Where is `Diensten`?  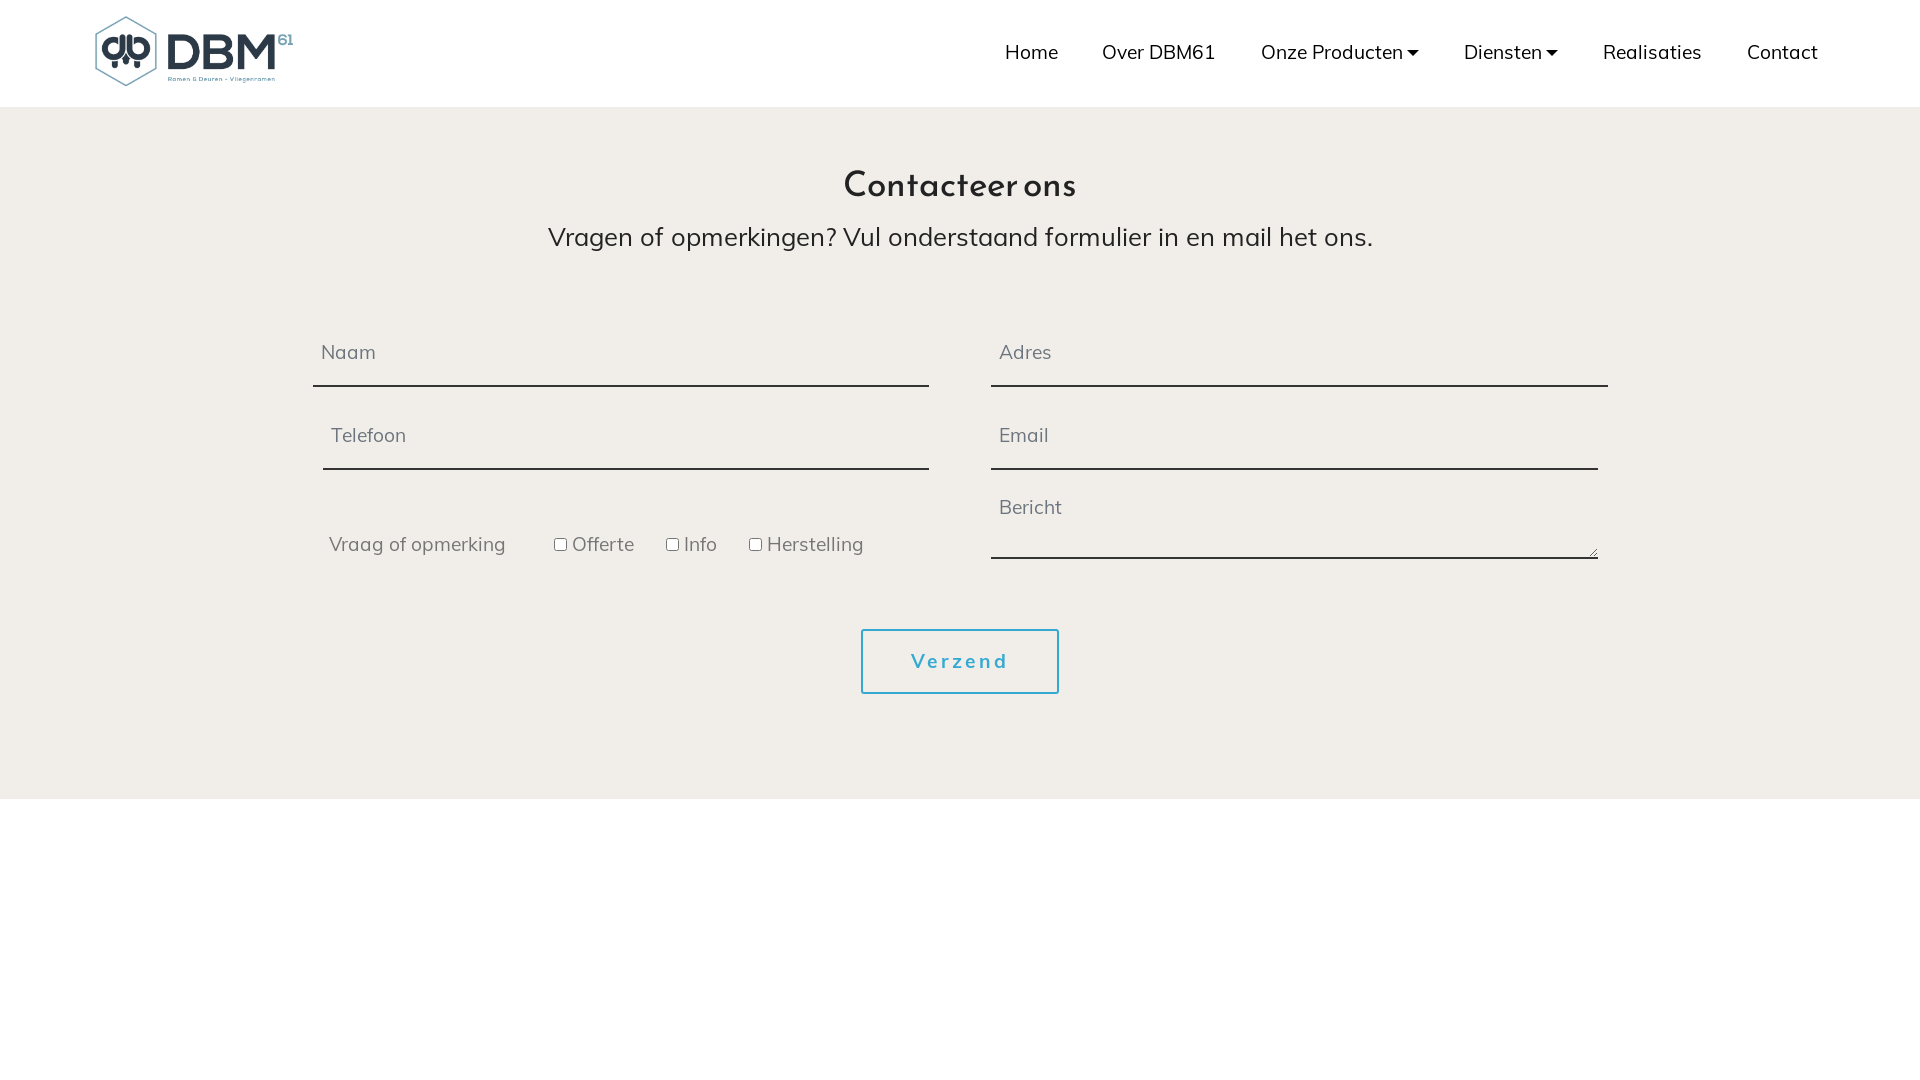
Diensten is located at coordinates (1511, 54).